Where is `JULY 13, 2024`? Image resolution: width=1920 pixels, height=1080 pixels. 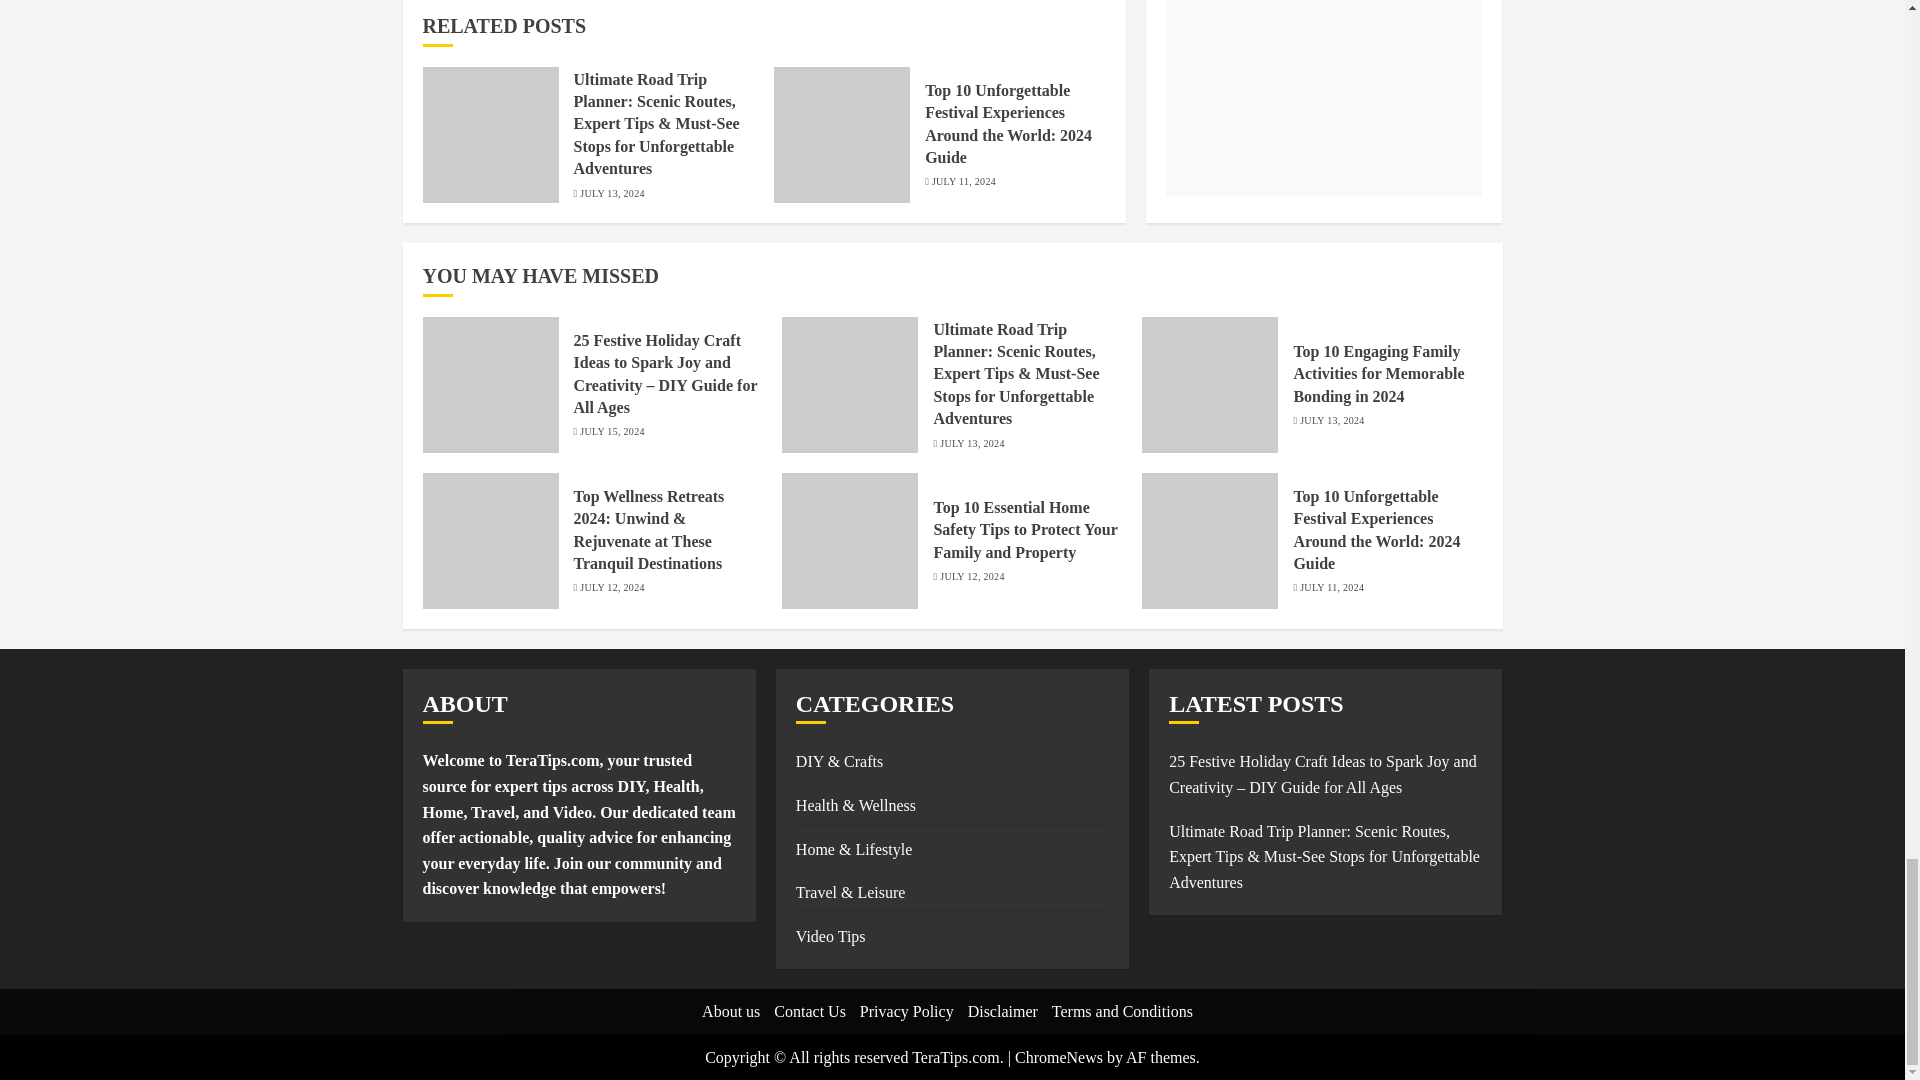 JULY 13, 2024 is located at coordinates (611, 193).